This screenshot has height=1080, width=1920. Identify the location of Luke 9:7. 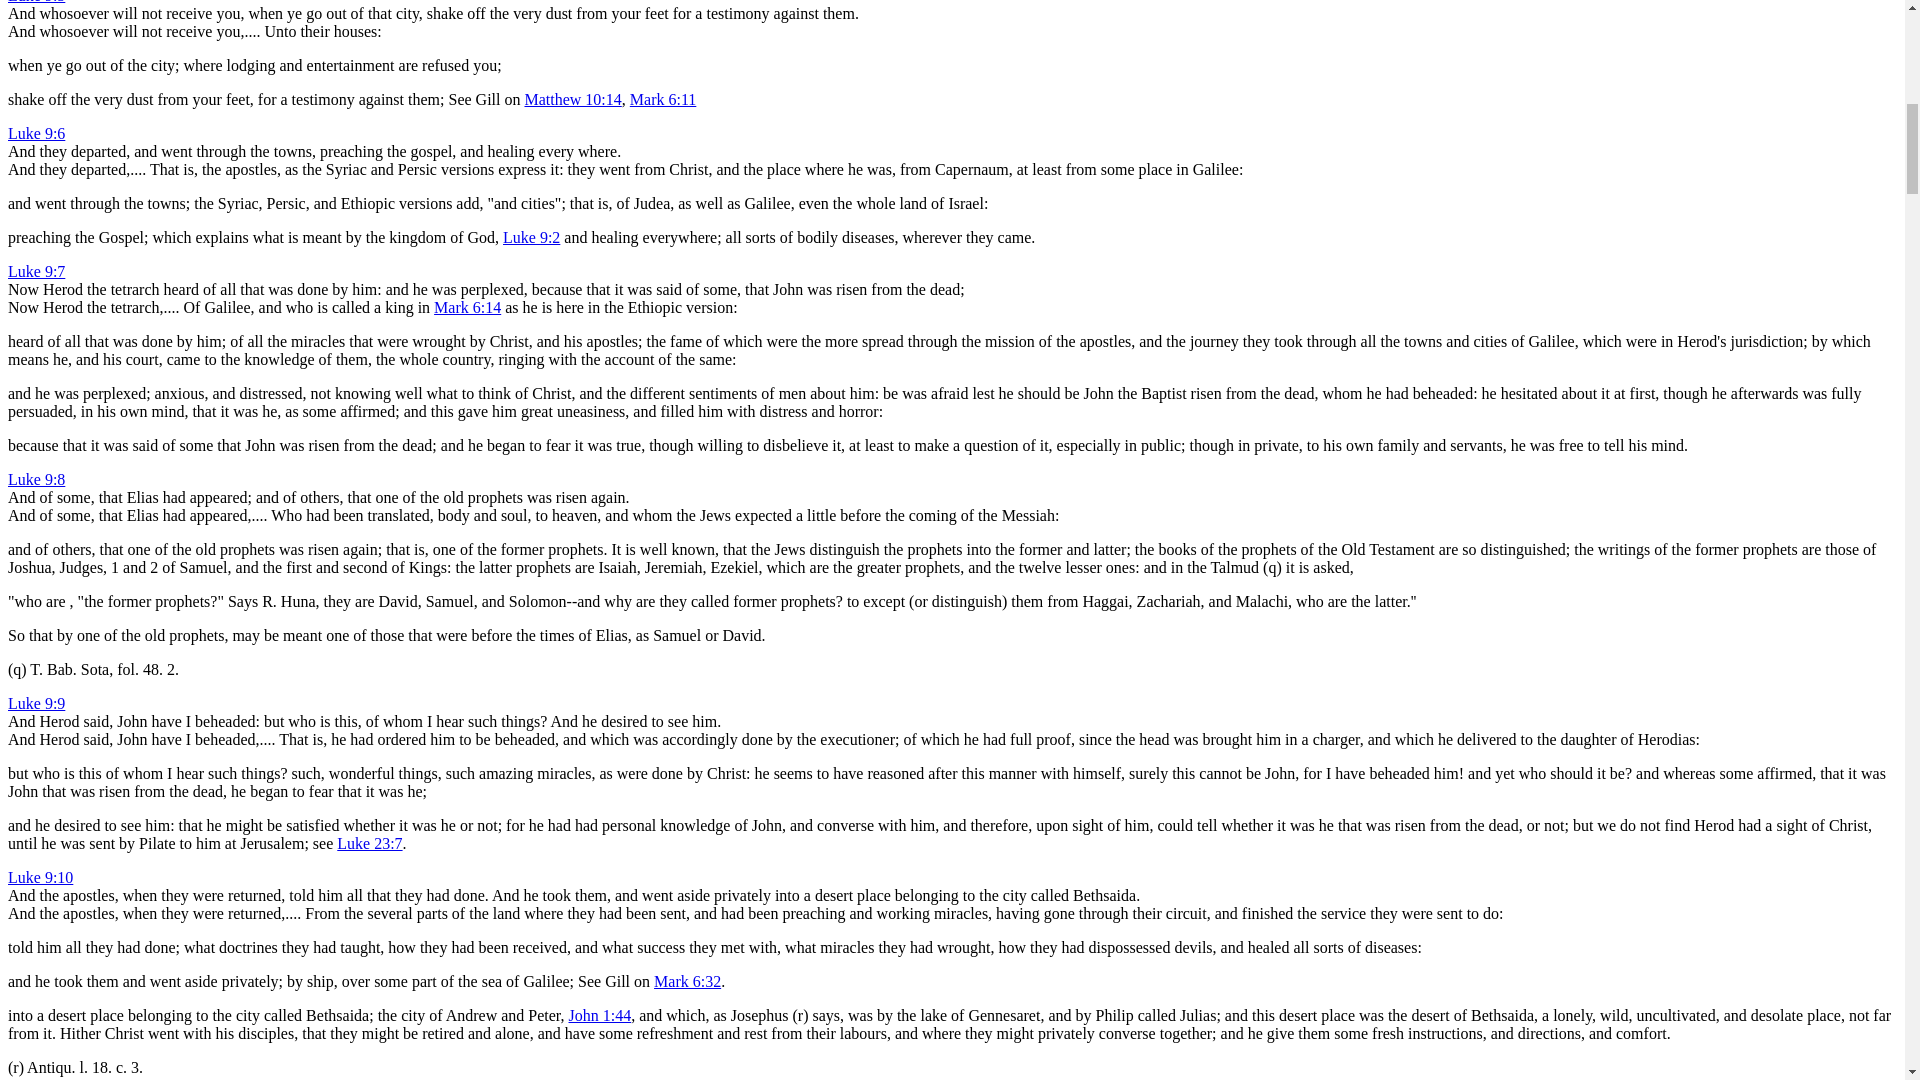
(36, 271).